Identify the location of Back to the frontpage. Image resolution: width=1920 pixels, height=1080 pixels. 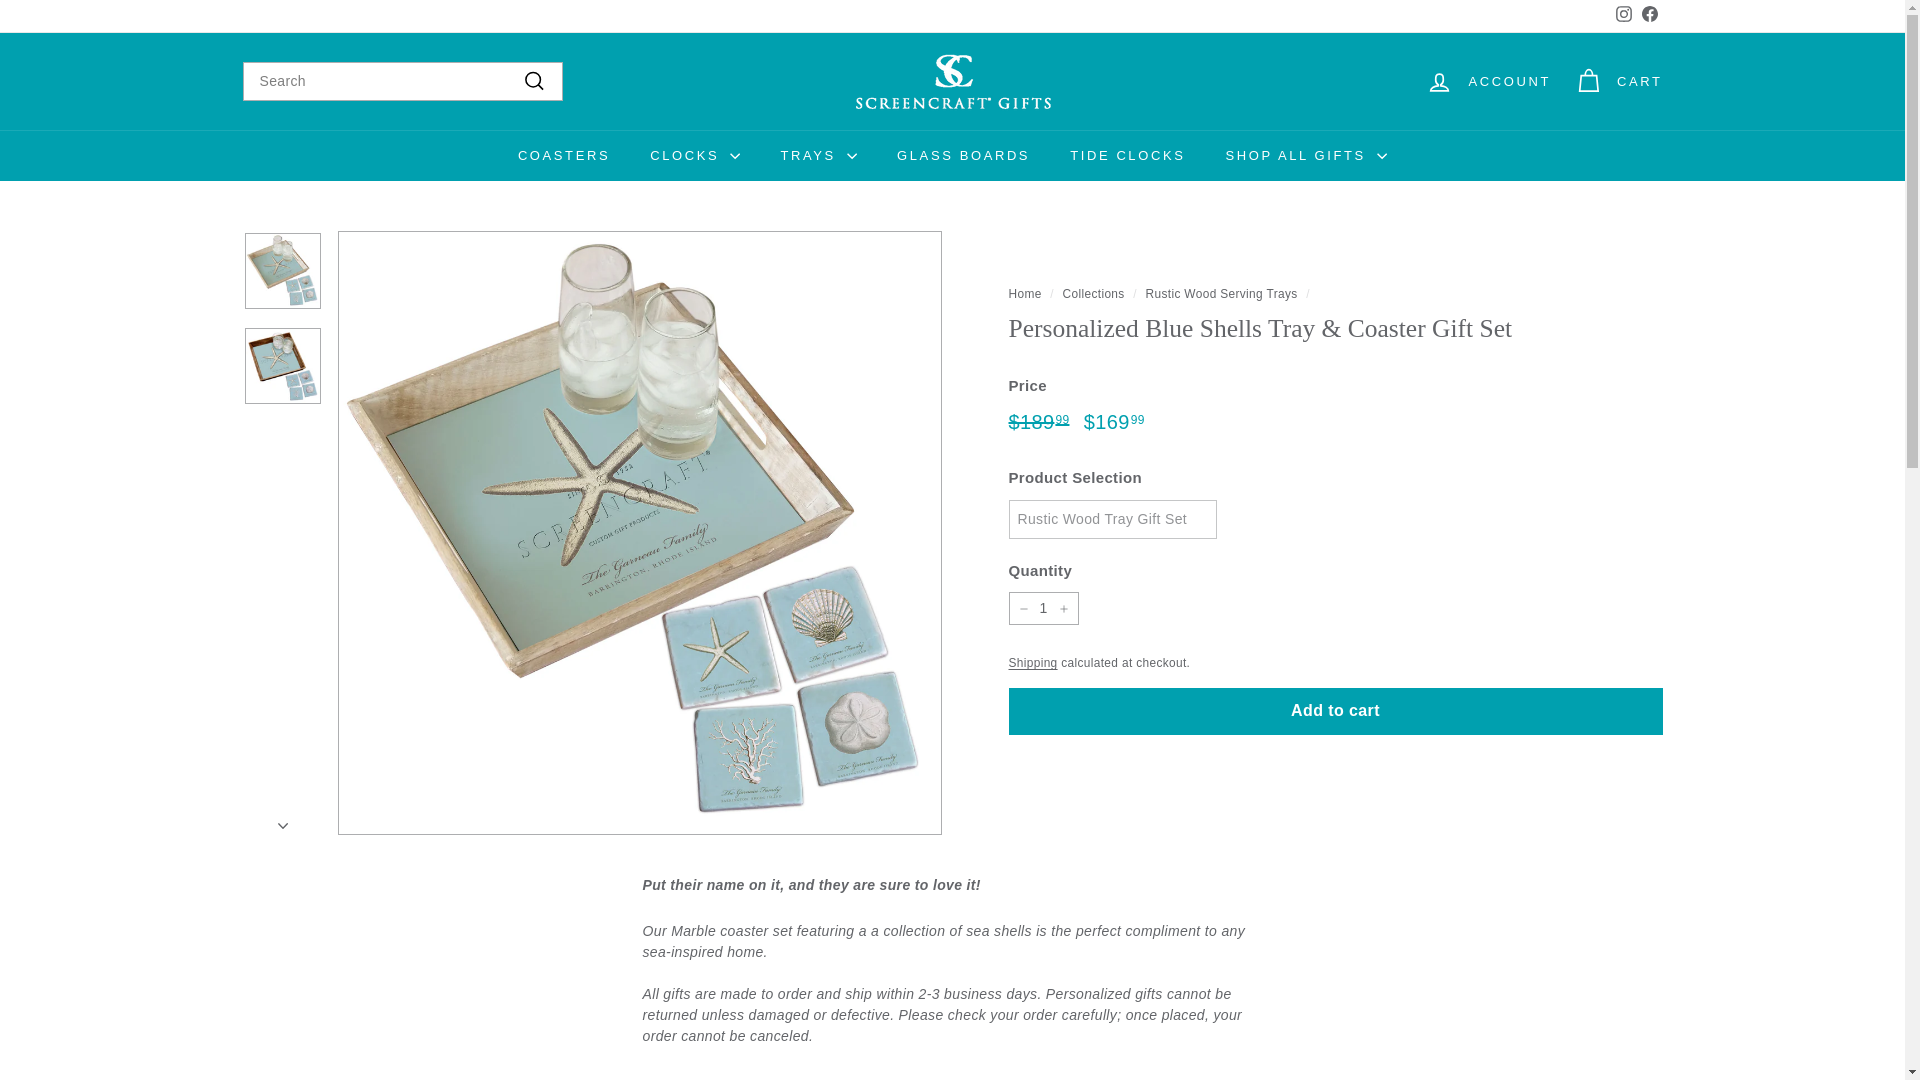
(1024, 294).